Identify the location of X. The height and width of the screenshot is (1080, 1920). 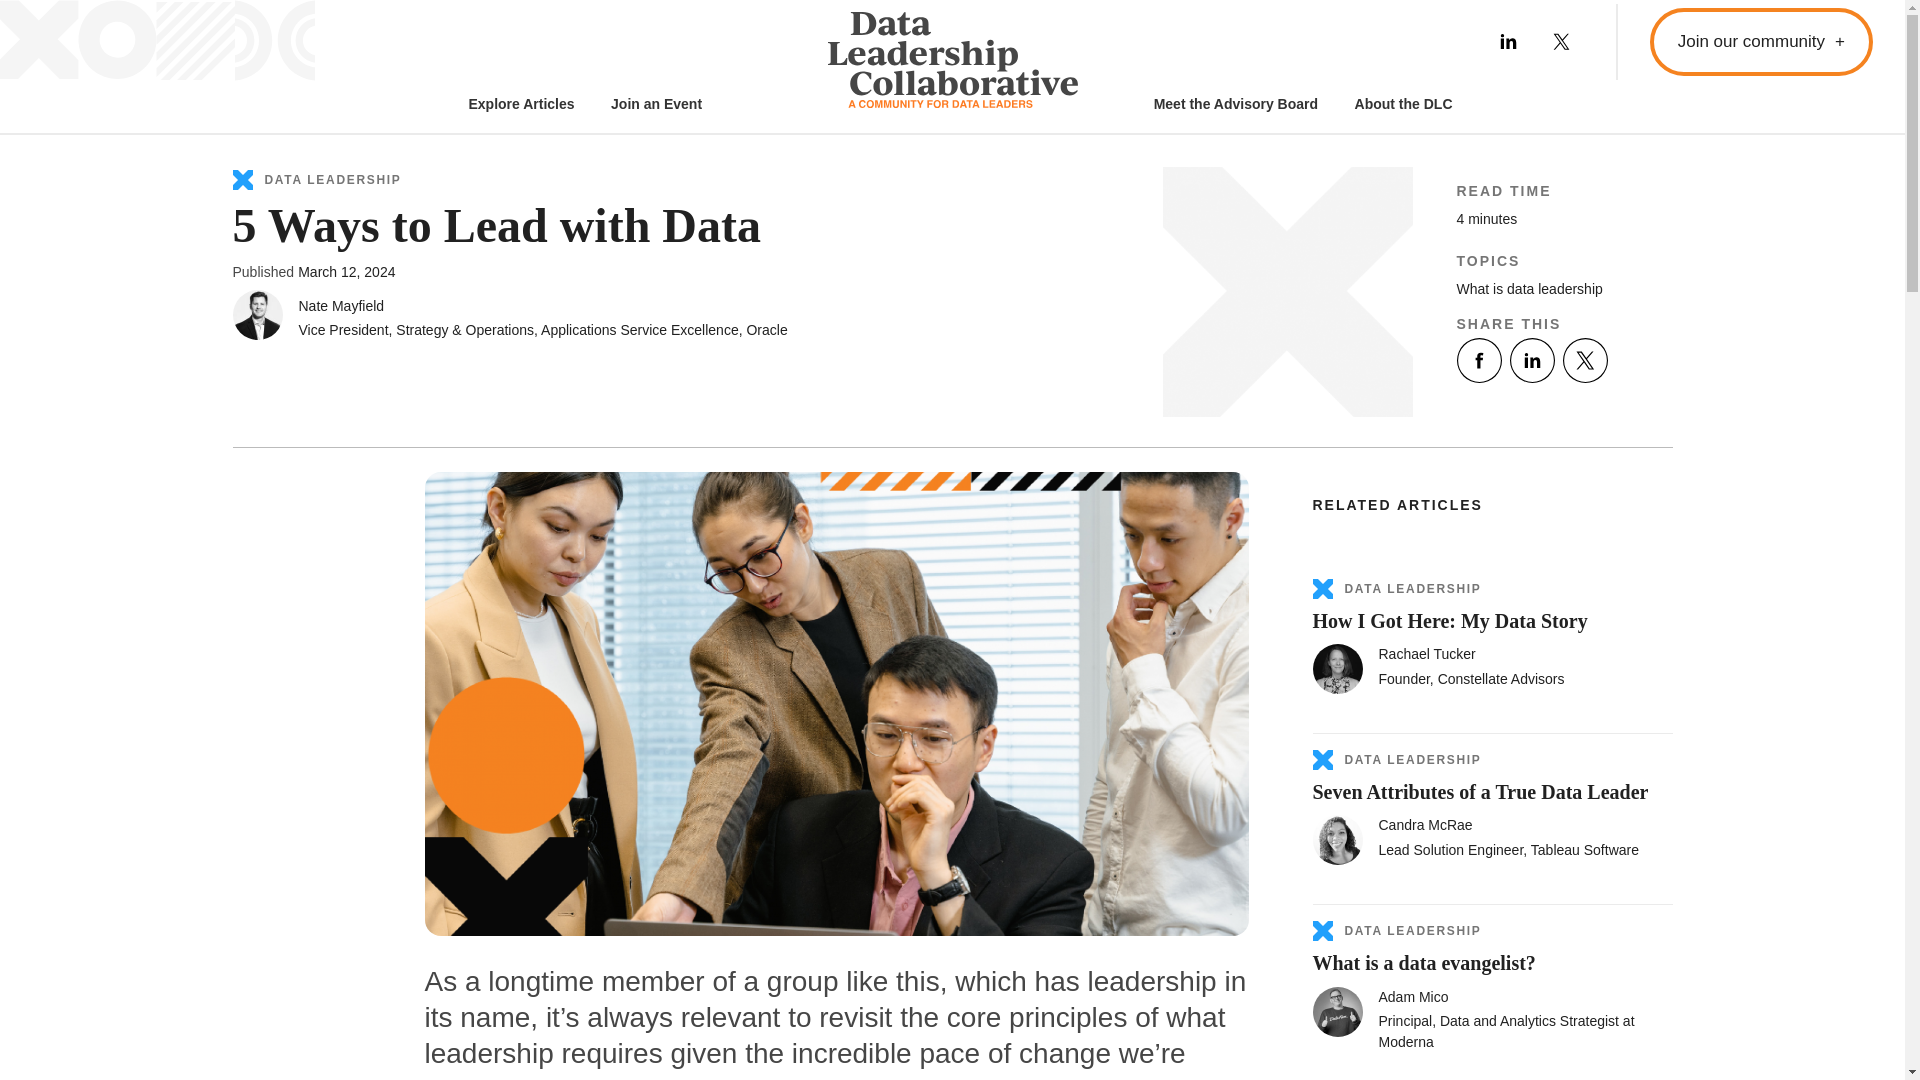
(1580, 360).